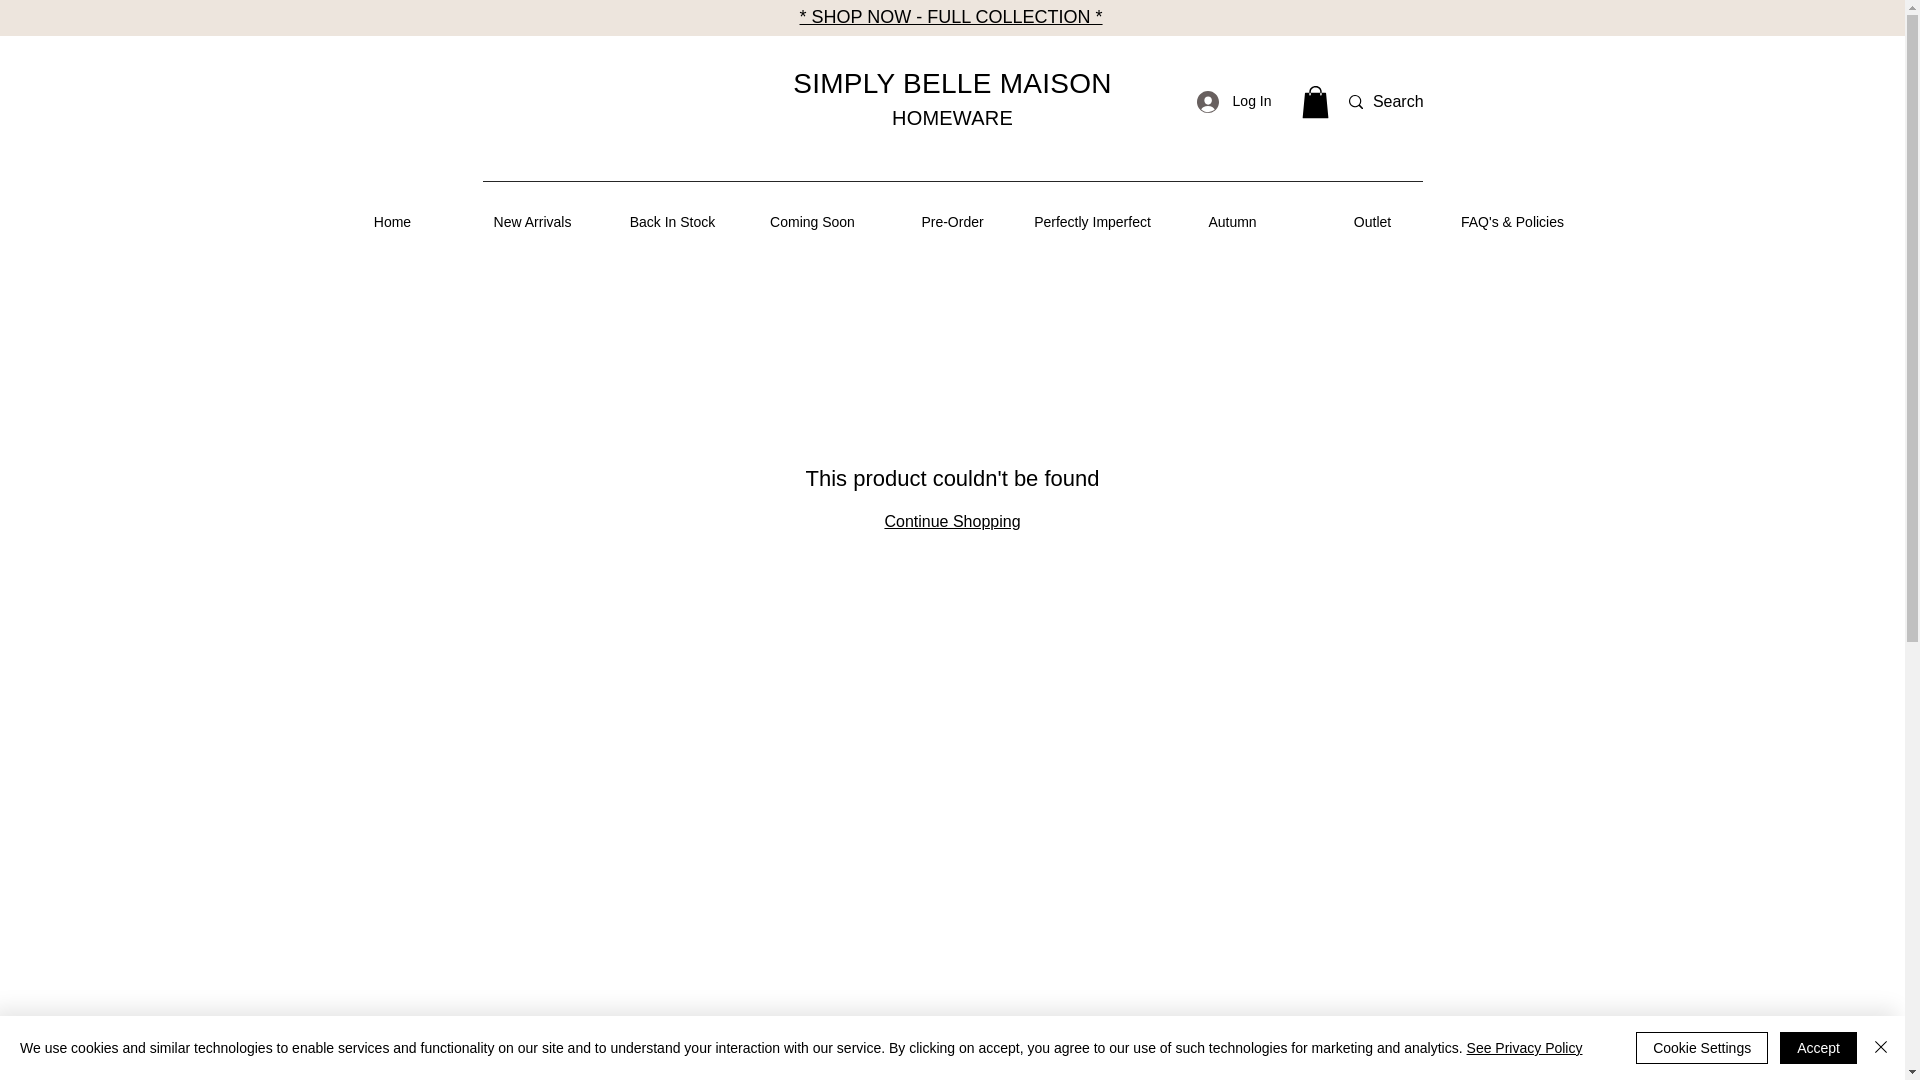 Image resolution: width=1920 pixels, height=1080 pixels. I want to click on SIMPLY BELLE MAISON, so click(952, 84).